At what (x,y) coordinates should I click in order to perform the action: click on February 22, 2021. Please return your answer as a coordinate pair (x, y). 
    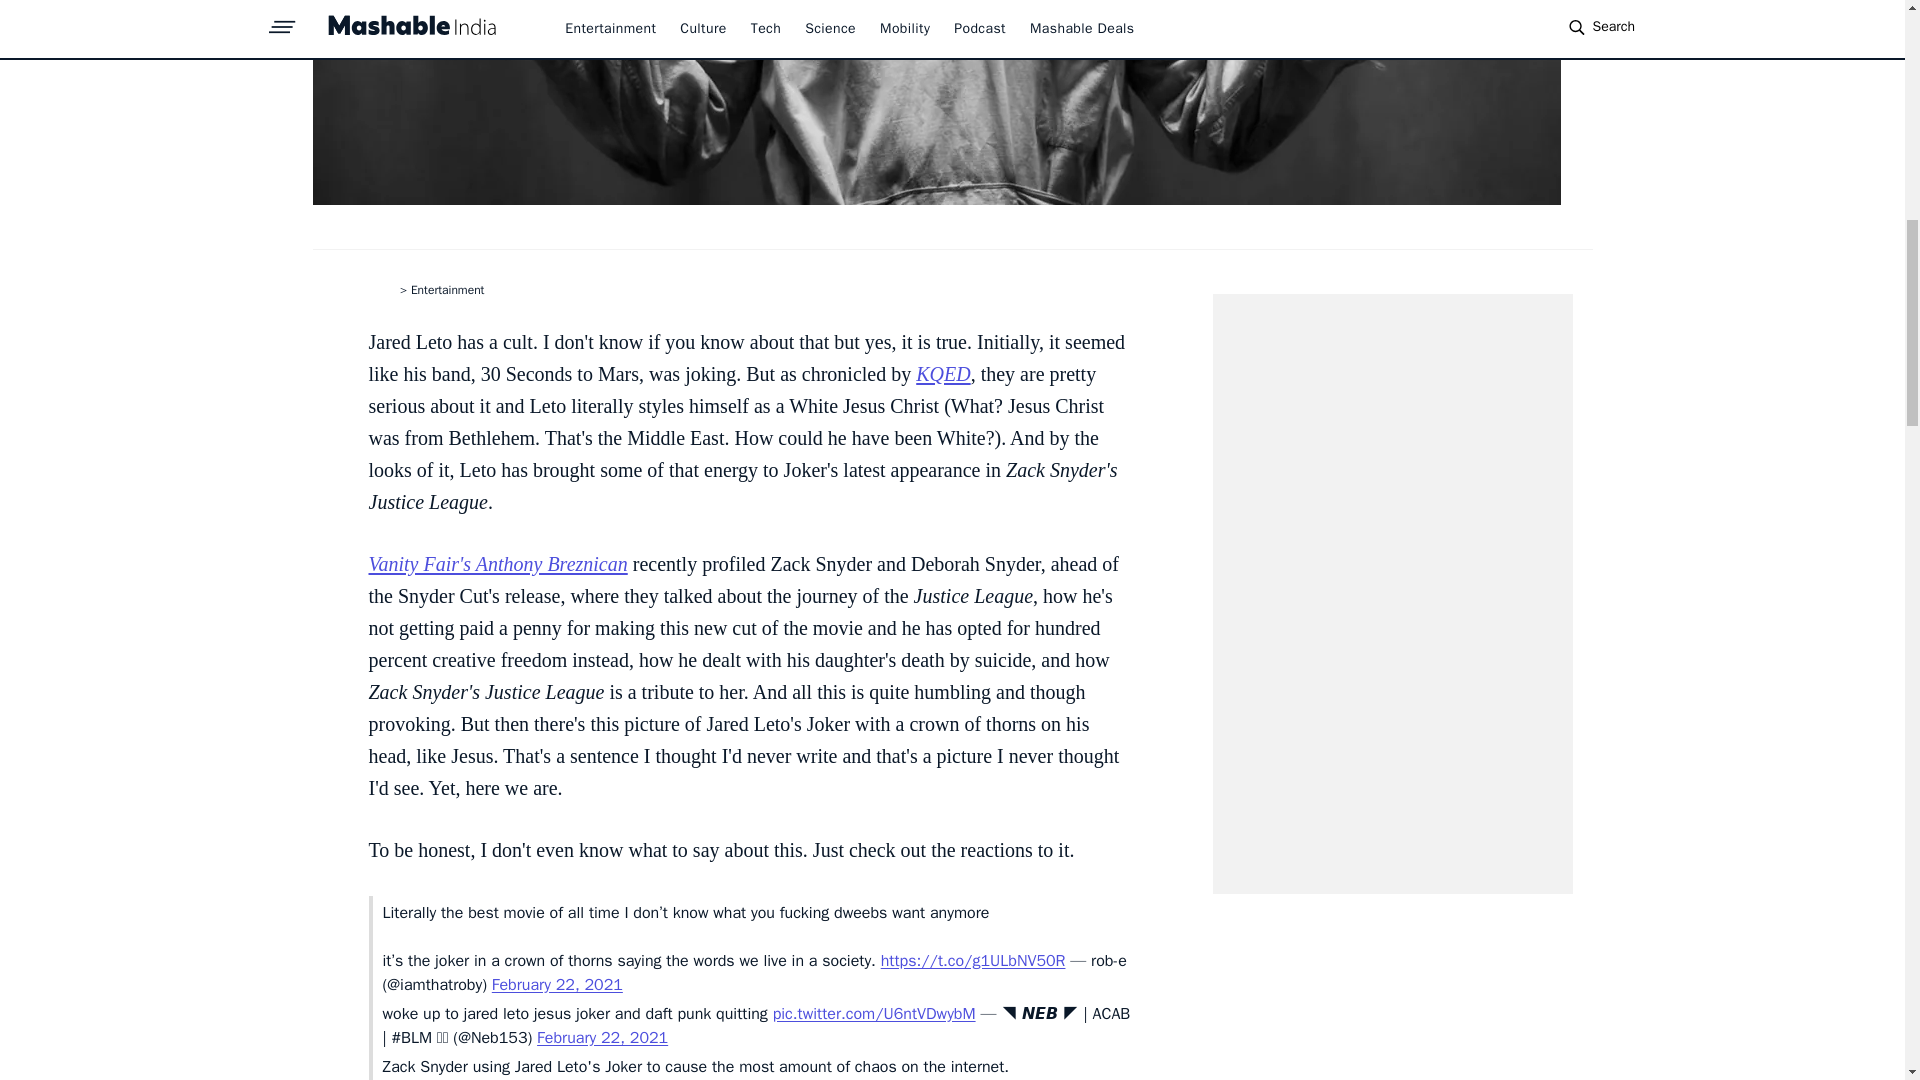
    Looking at the image, I should click on (556, 984).